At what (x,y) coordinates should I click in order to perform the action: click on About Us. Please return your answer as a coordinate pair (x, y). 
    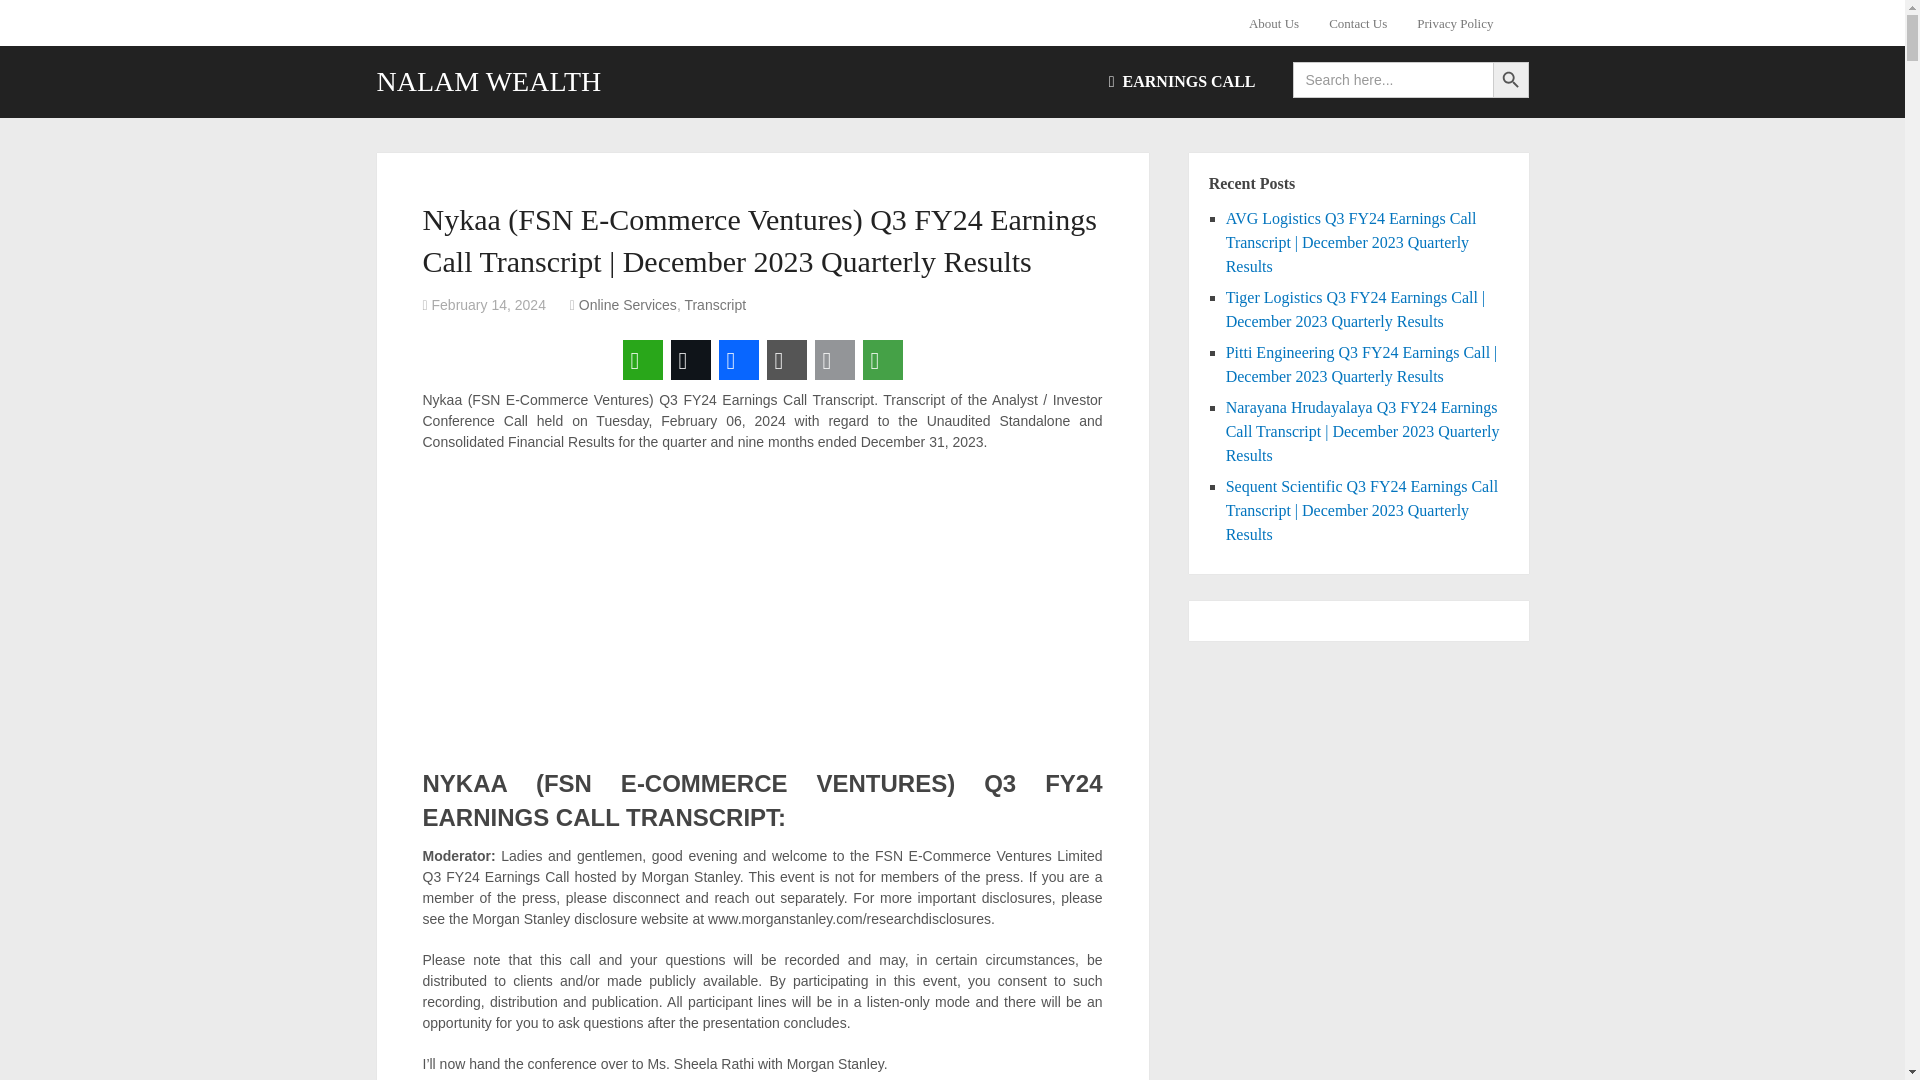
    Looking at the image, I should click on (1281, 23).